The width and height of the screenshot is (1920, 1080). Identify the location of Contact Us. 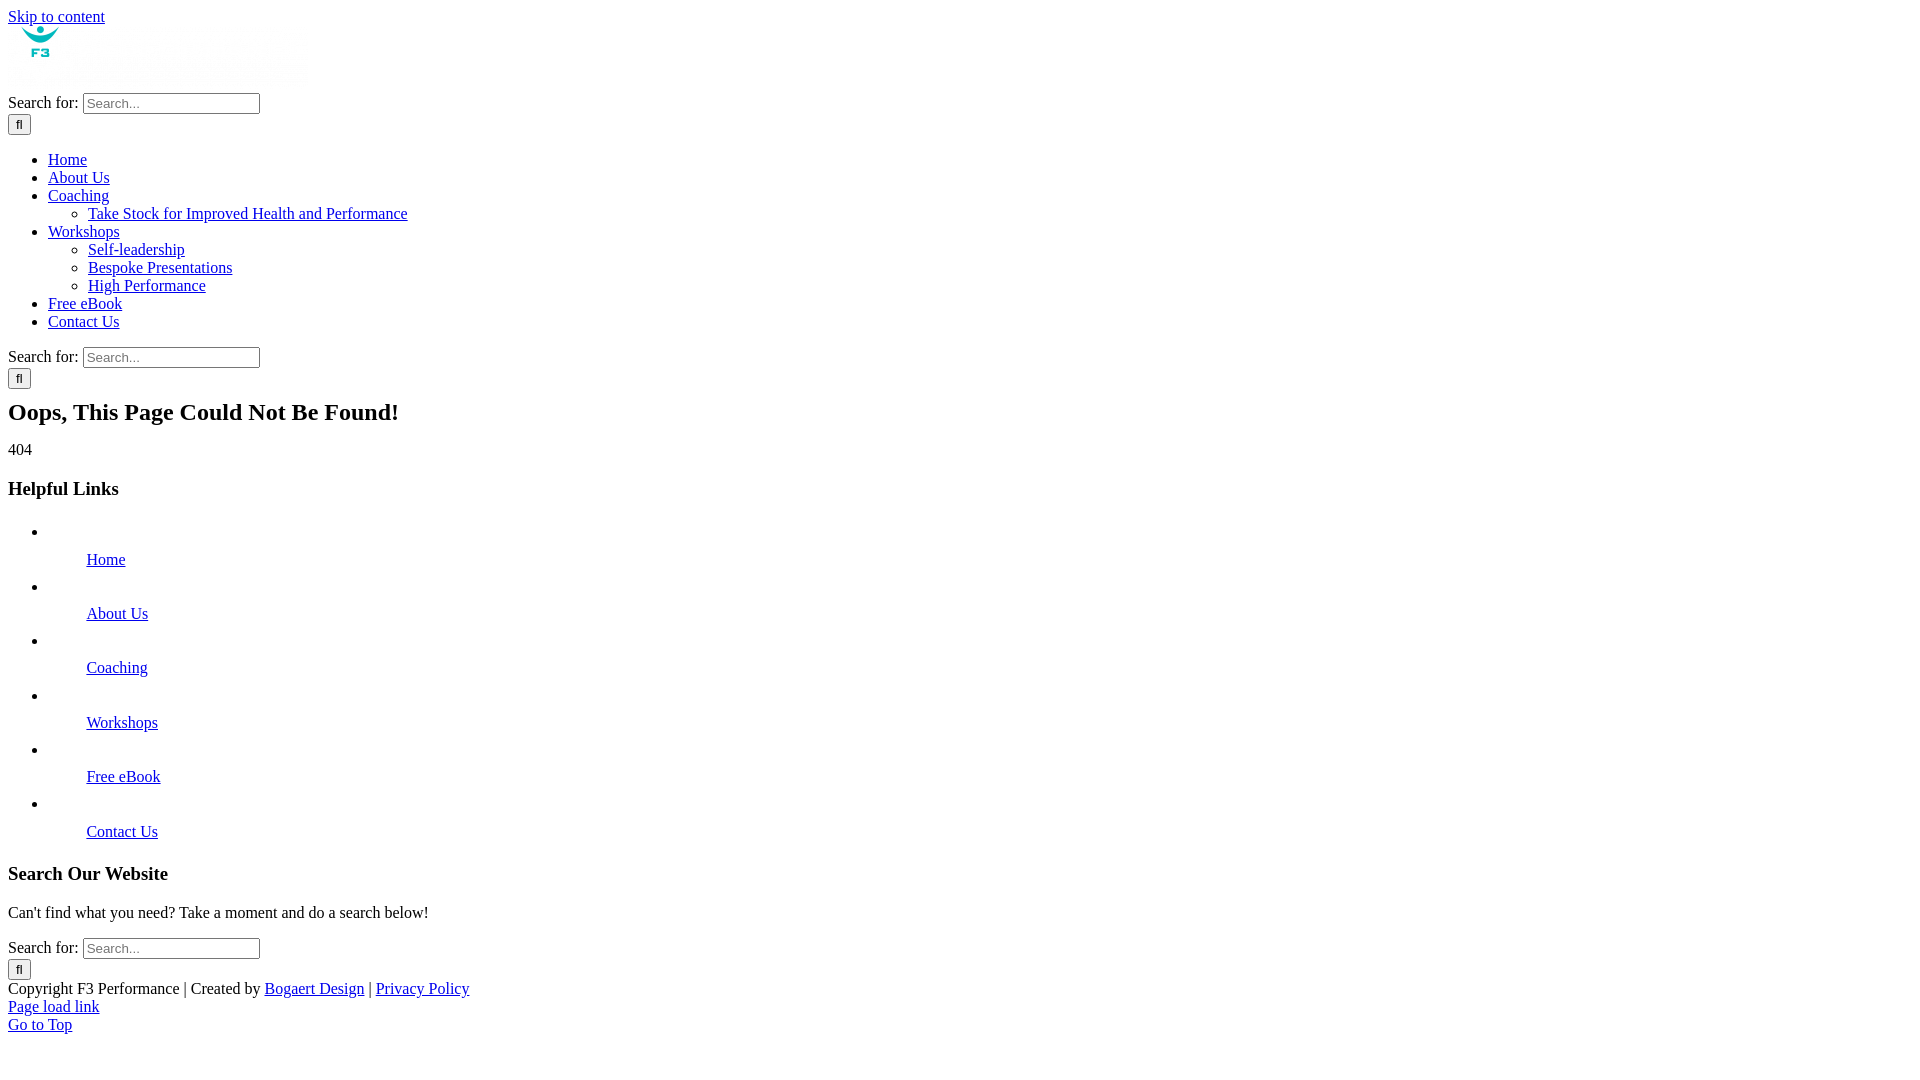
(84, 322).